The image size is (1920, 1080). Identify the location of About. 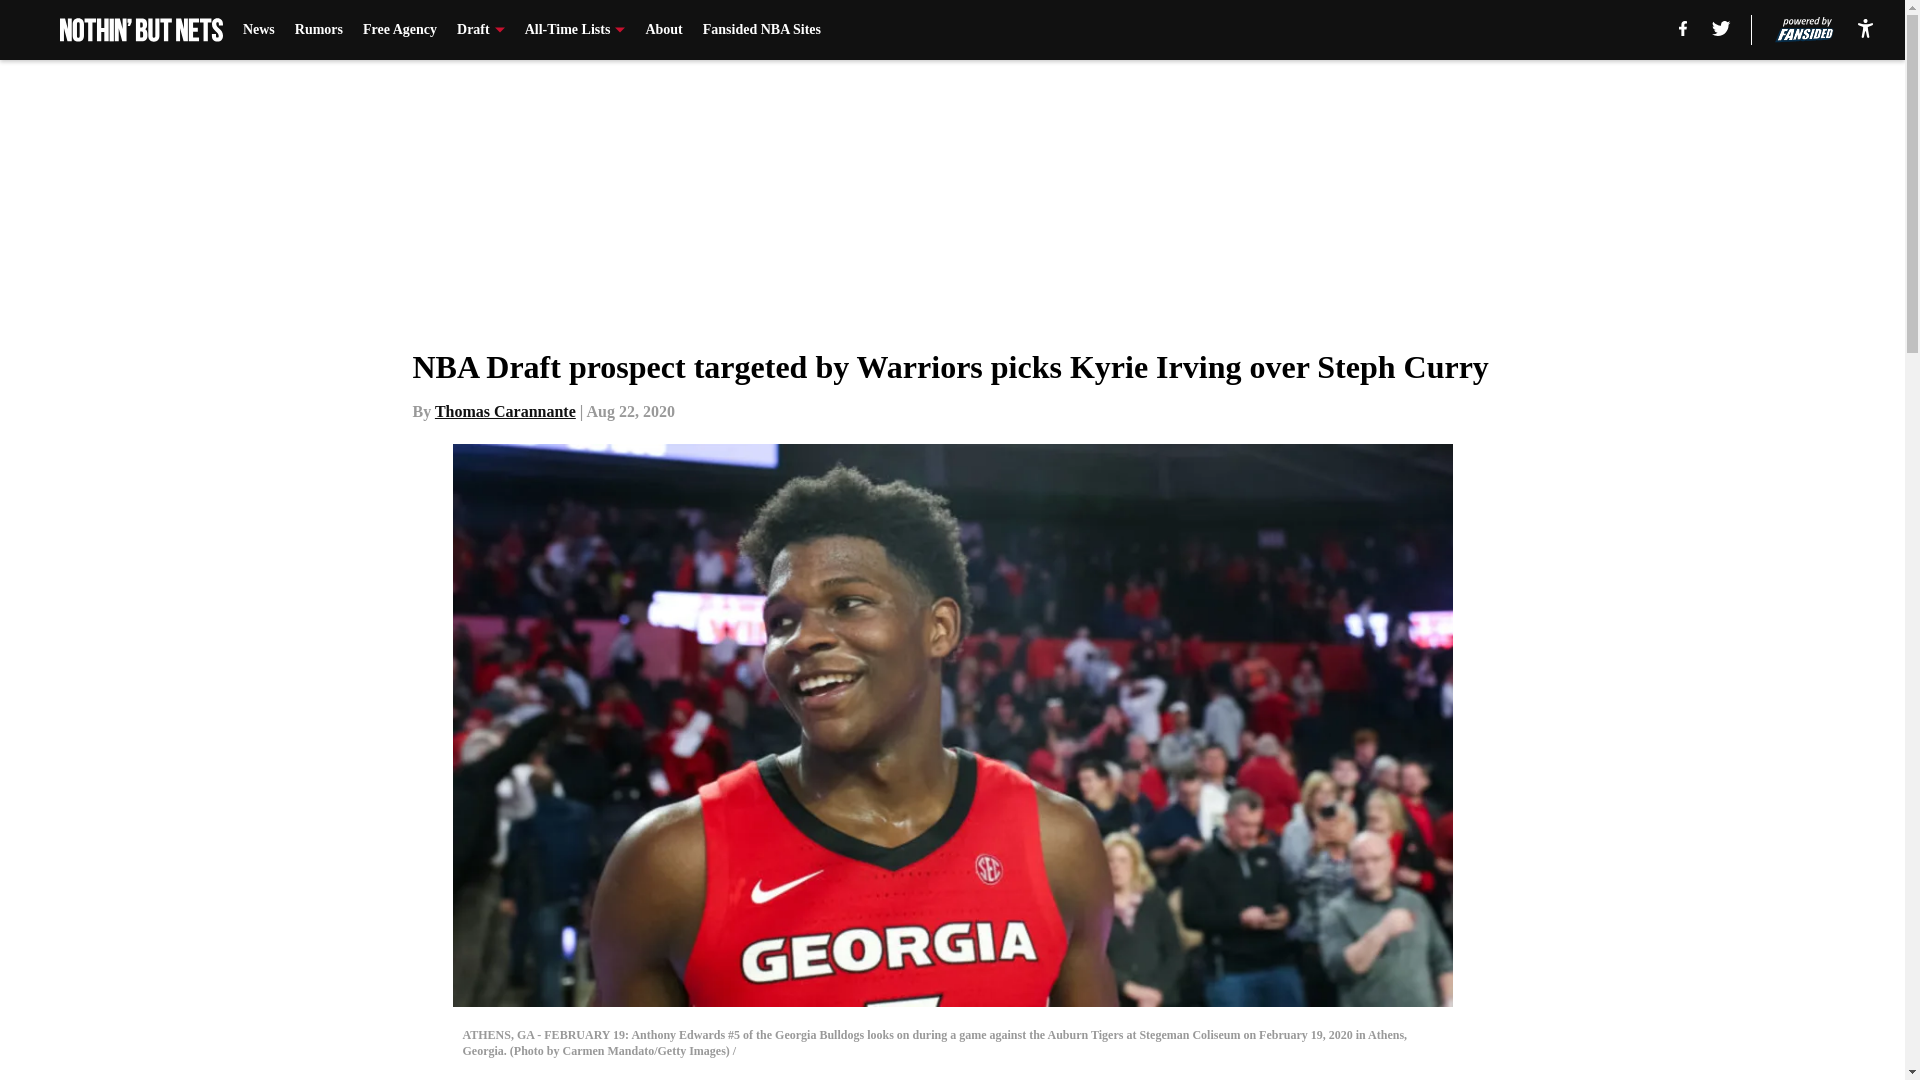
(663, 30).